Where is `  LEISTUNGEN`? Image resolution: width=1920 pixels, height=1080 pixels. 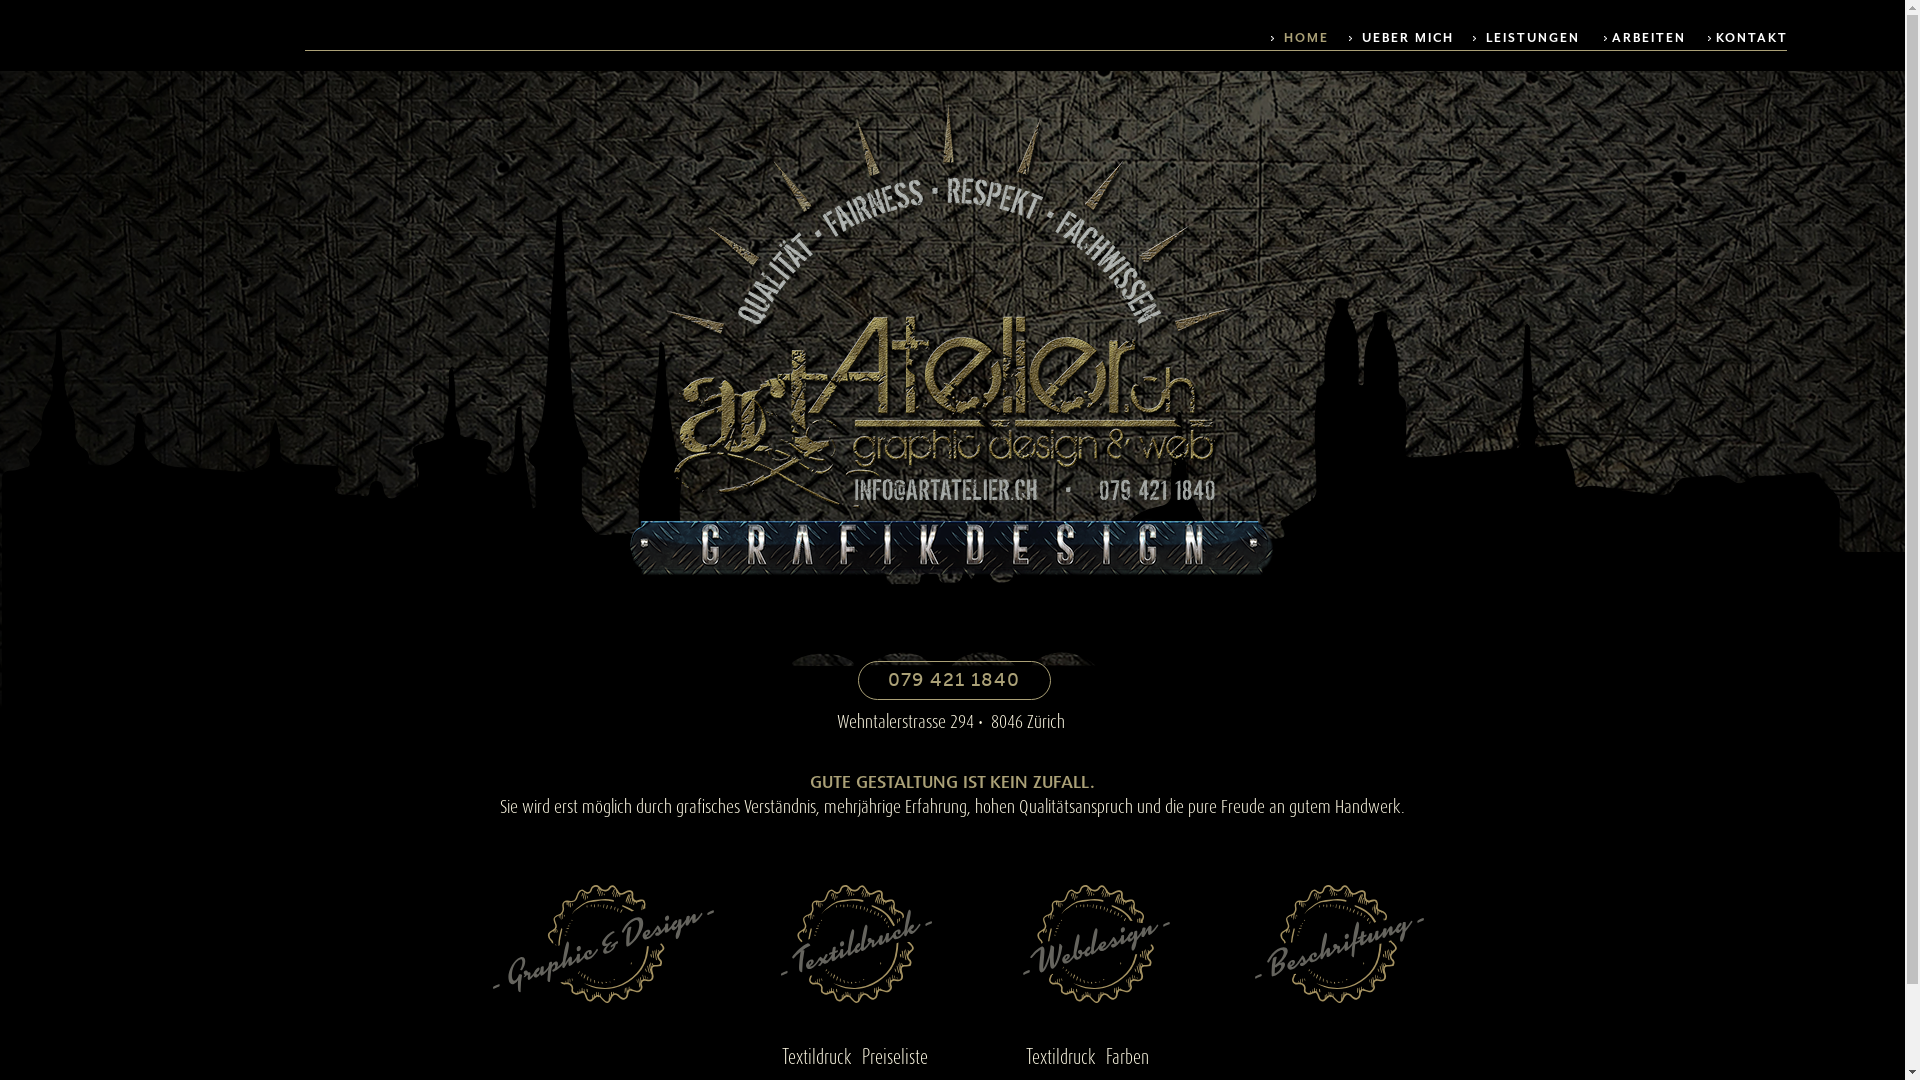   LEISTUNGEN is located at coordinates (1517, 37).